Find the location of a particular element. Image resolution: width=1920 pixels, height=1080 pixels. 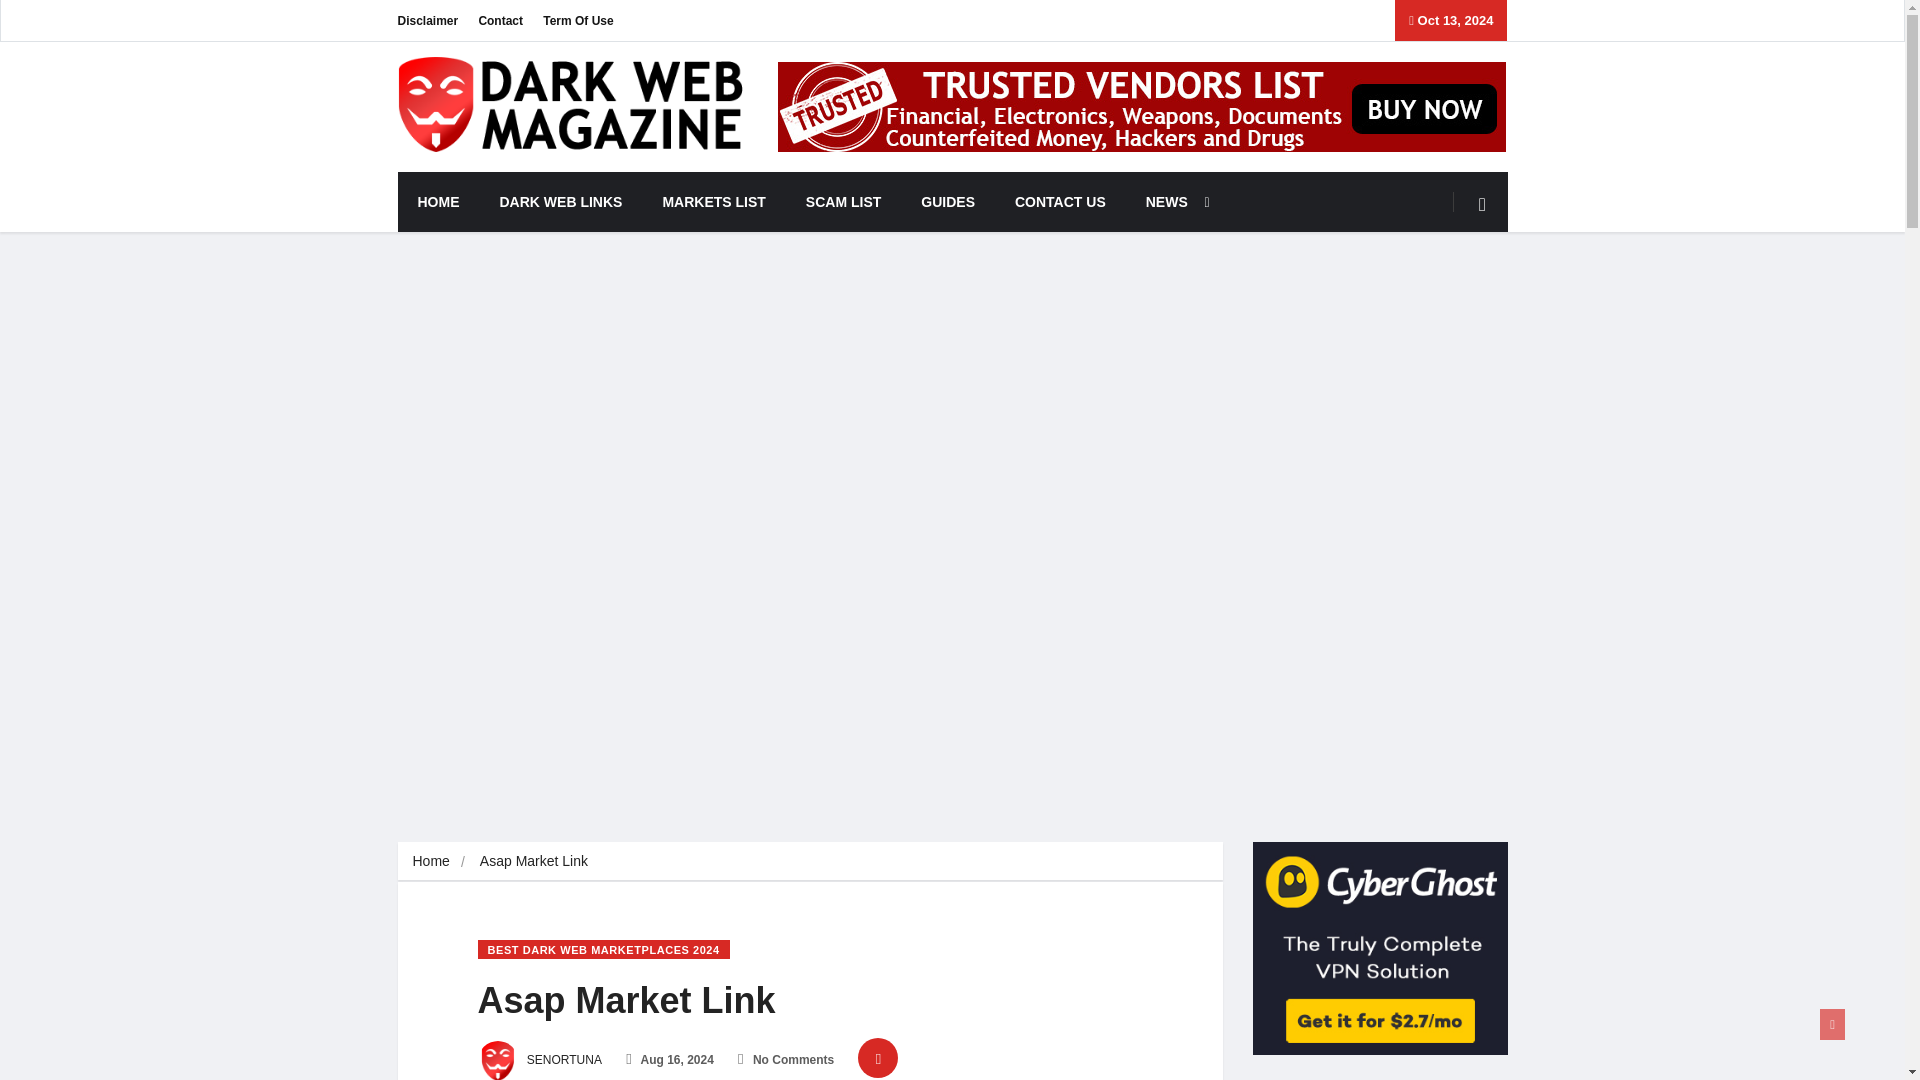

BEST DARK WEB MARKETPLACES 2024 is located at coordinates (604, 949).